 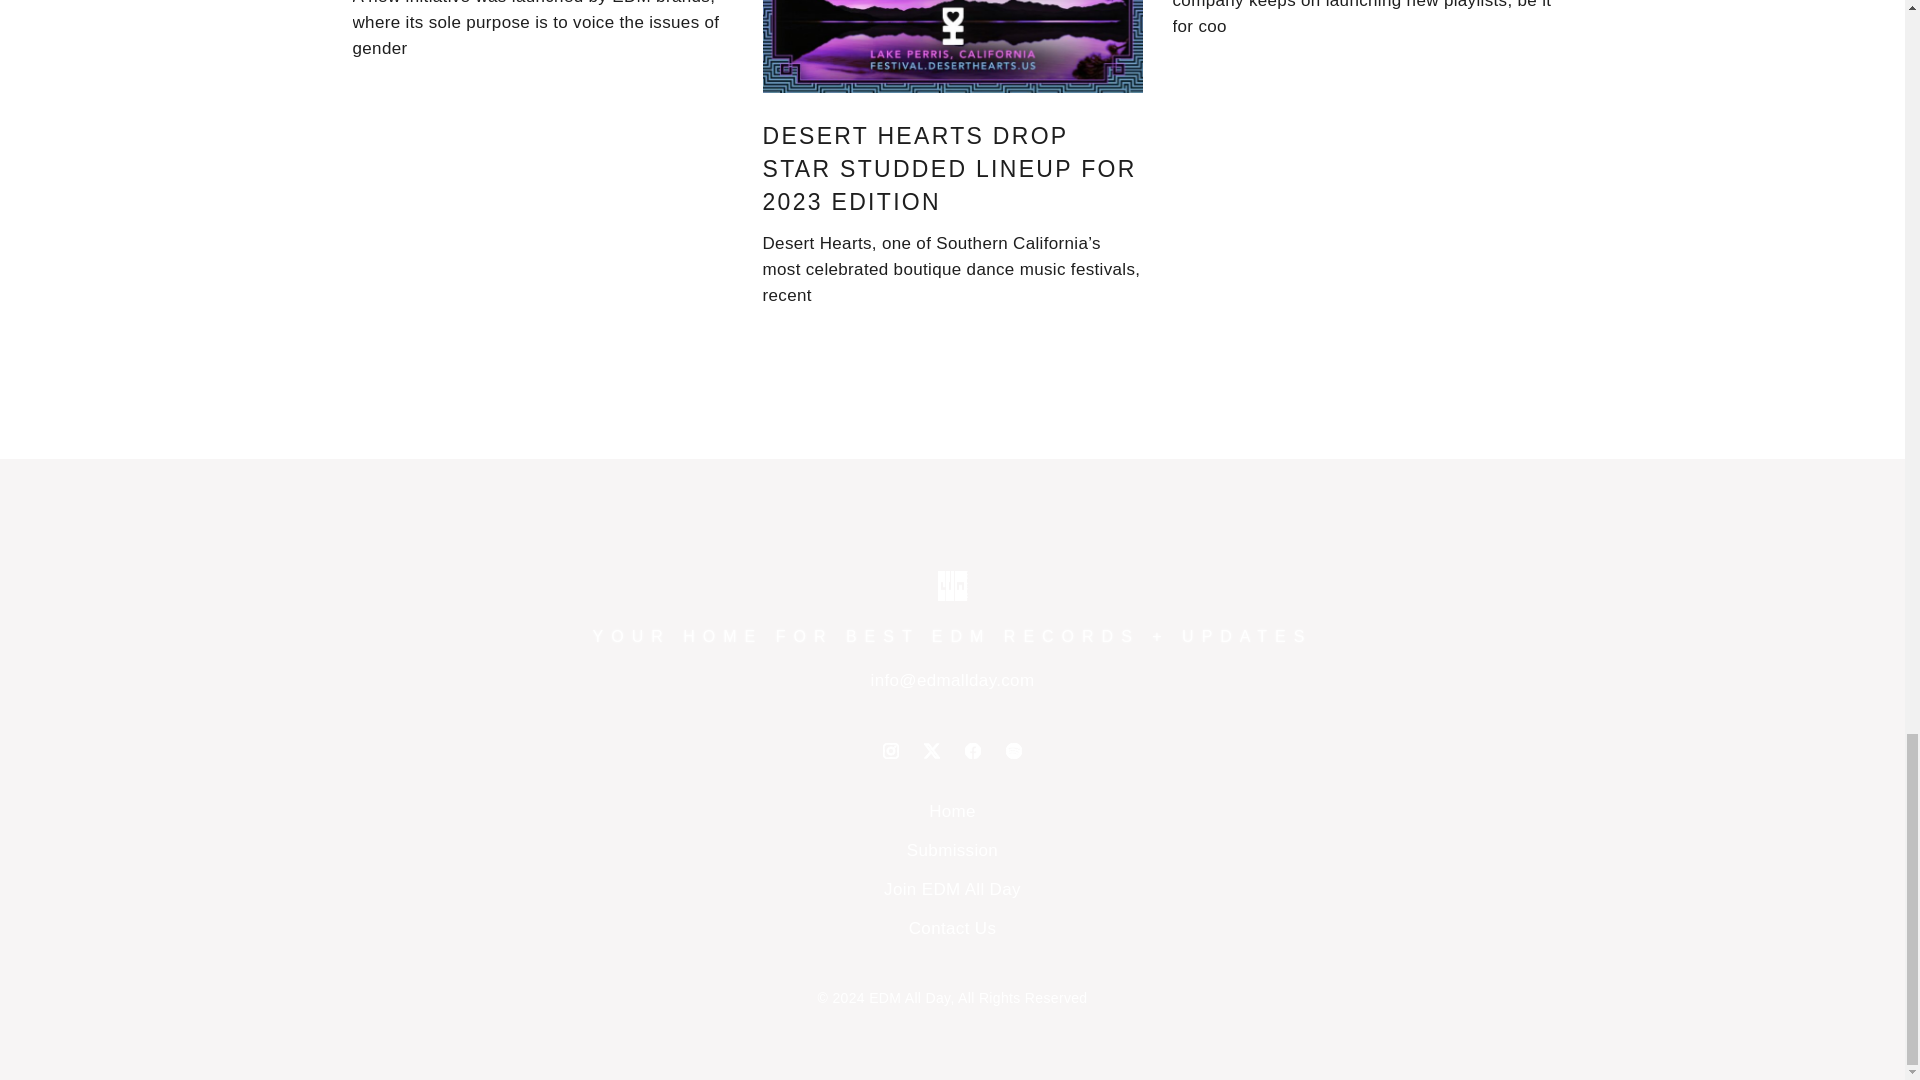 I want to click on Submission, so click(x=952, y=850).